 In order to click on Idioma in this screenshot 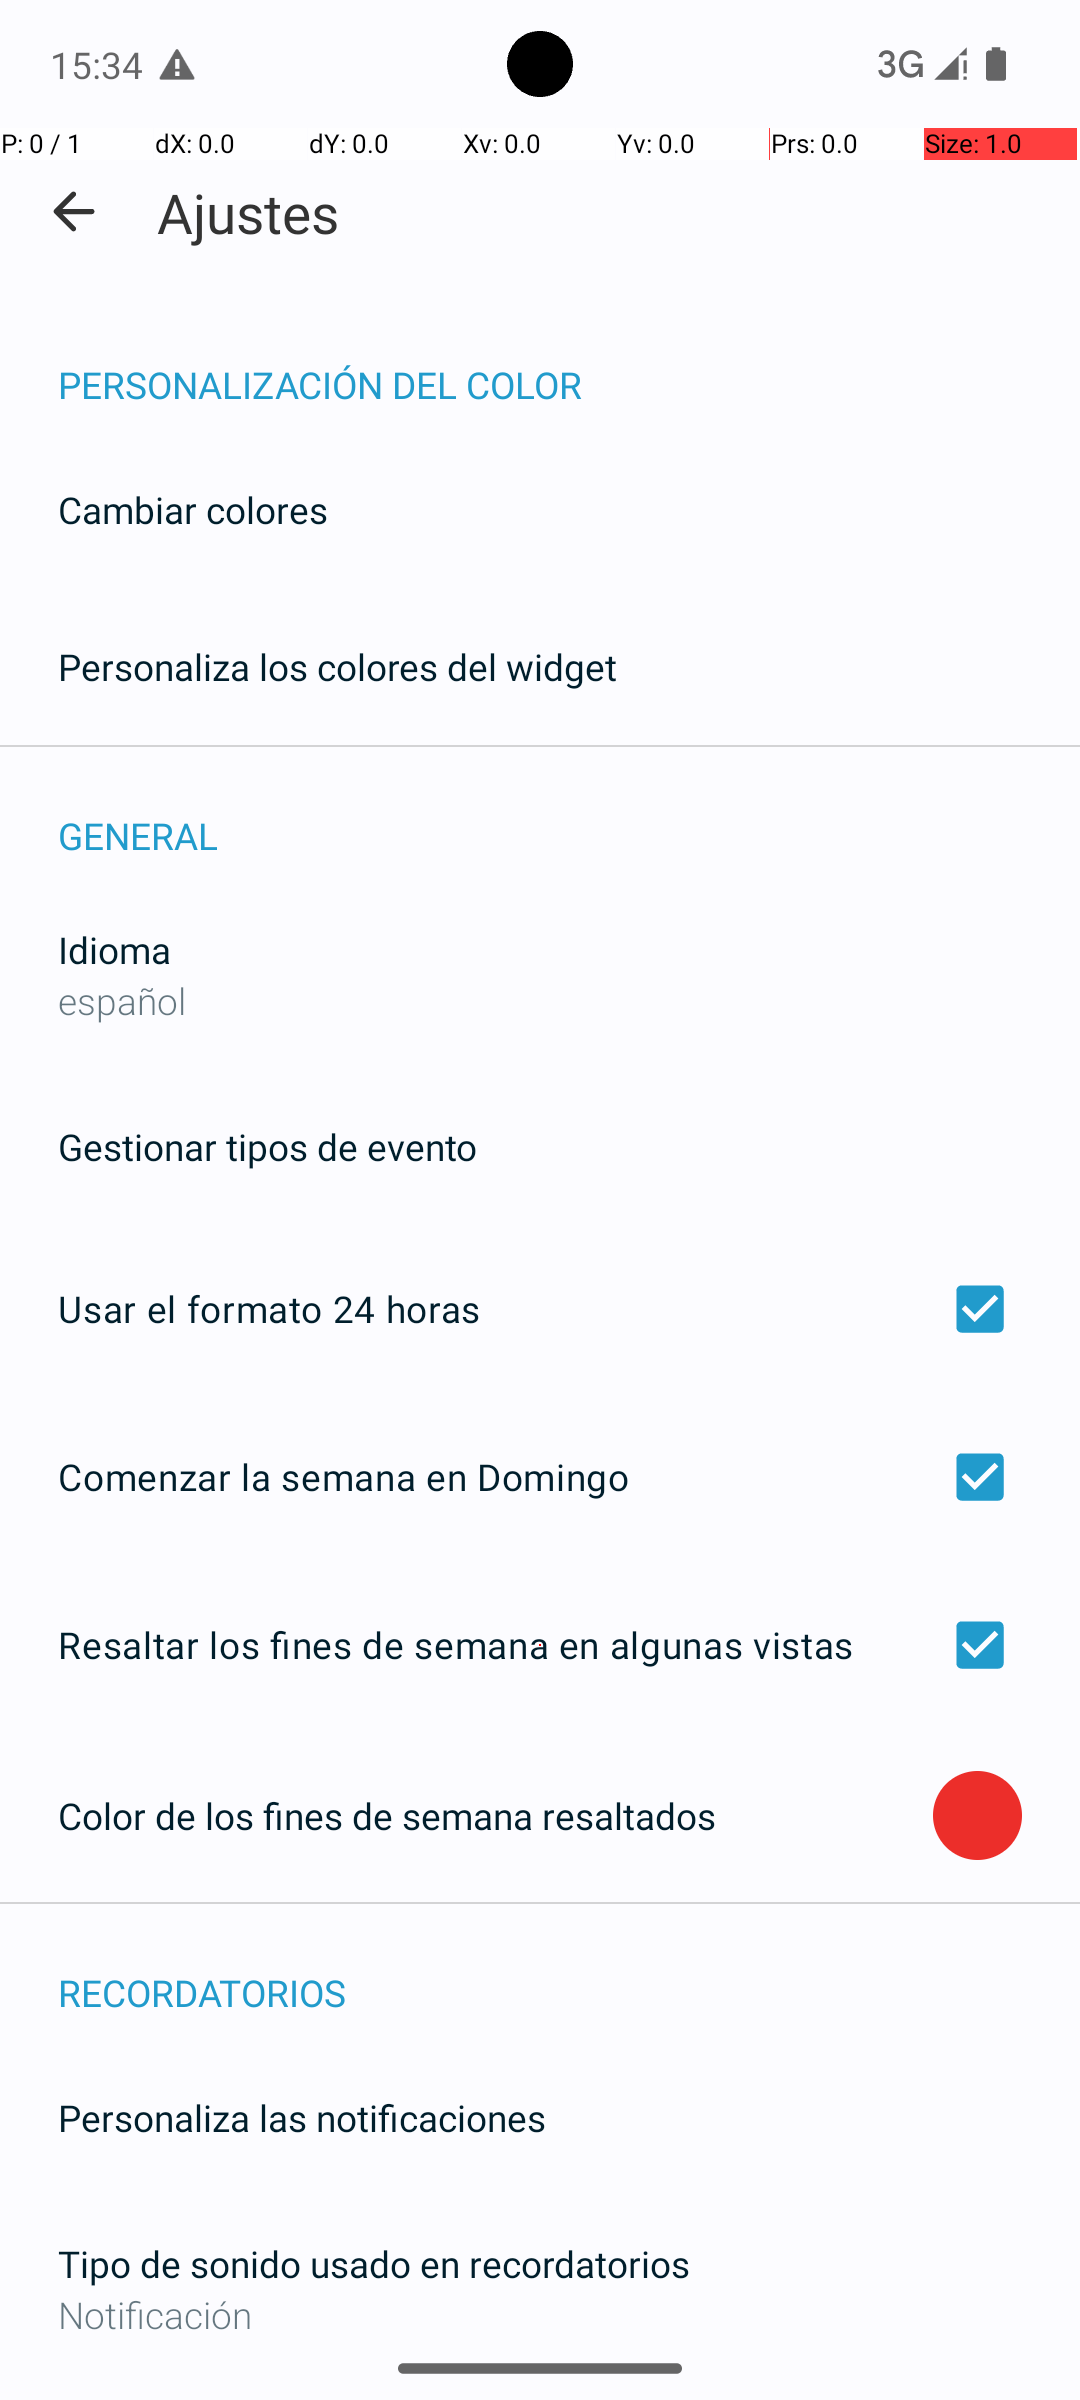, I will do `click(114, 950)`.